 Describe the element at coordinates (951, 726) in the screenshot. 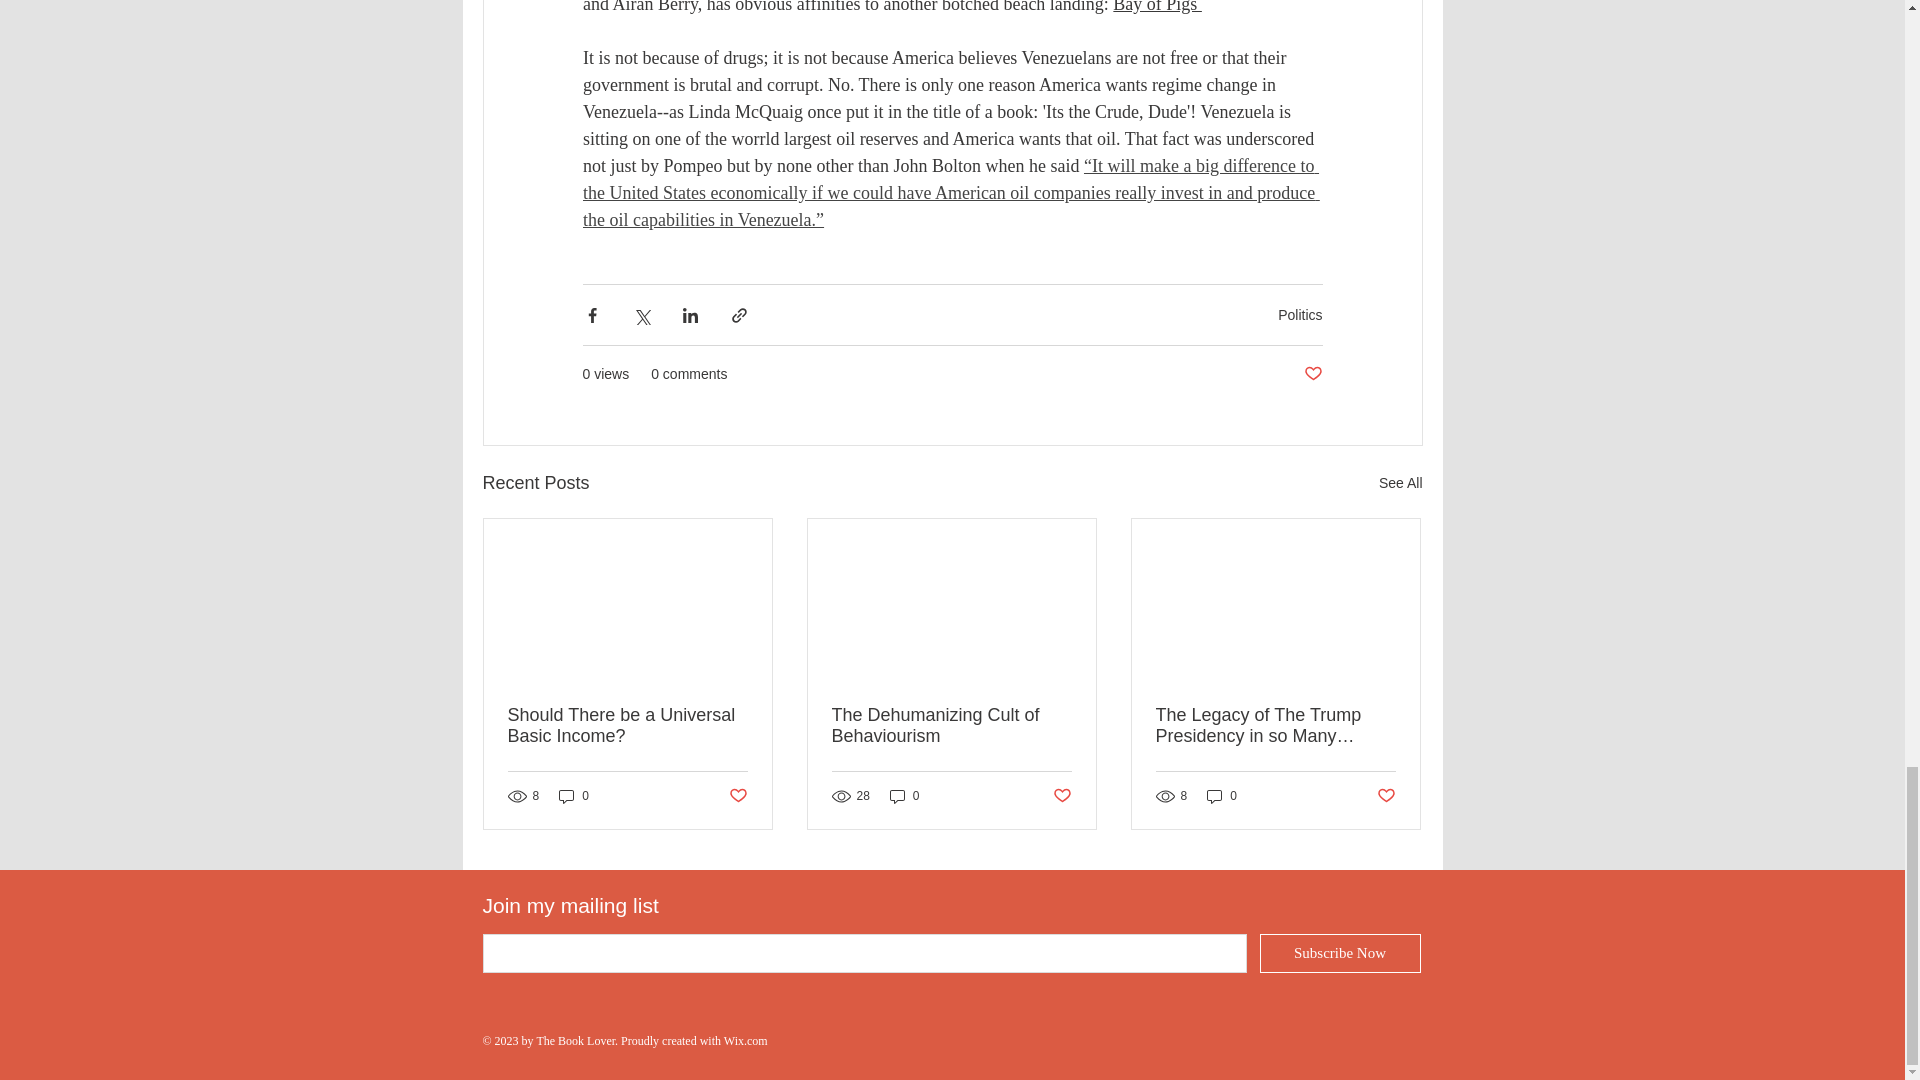

I see `The Dehumanizing Cult of Behaviourism` at that location.